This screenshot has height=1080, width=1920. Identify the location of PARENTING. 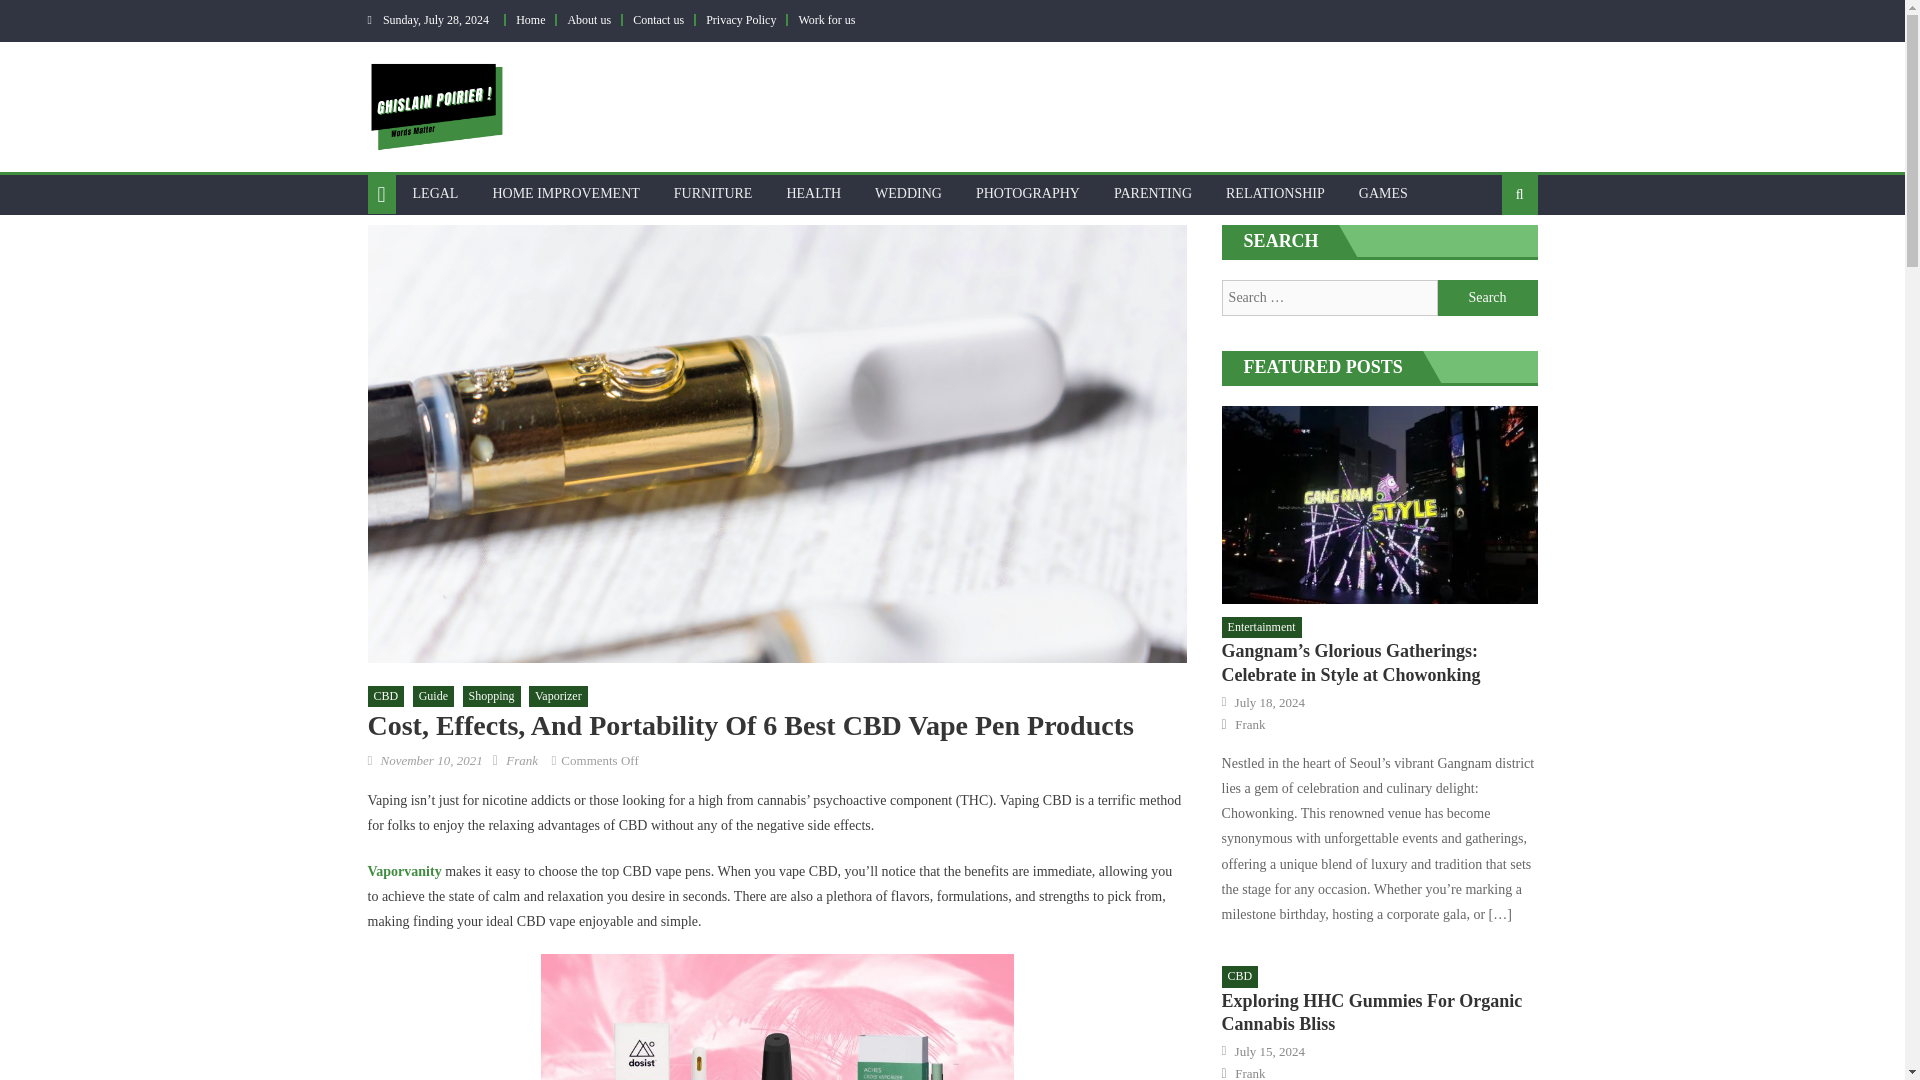
(1152, 193).